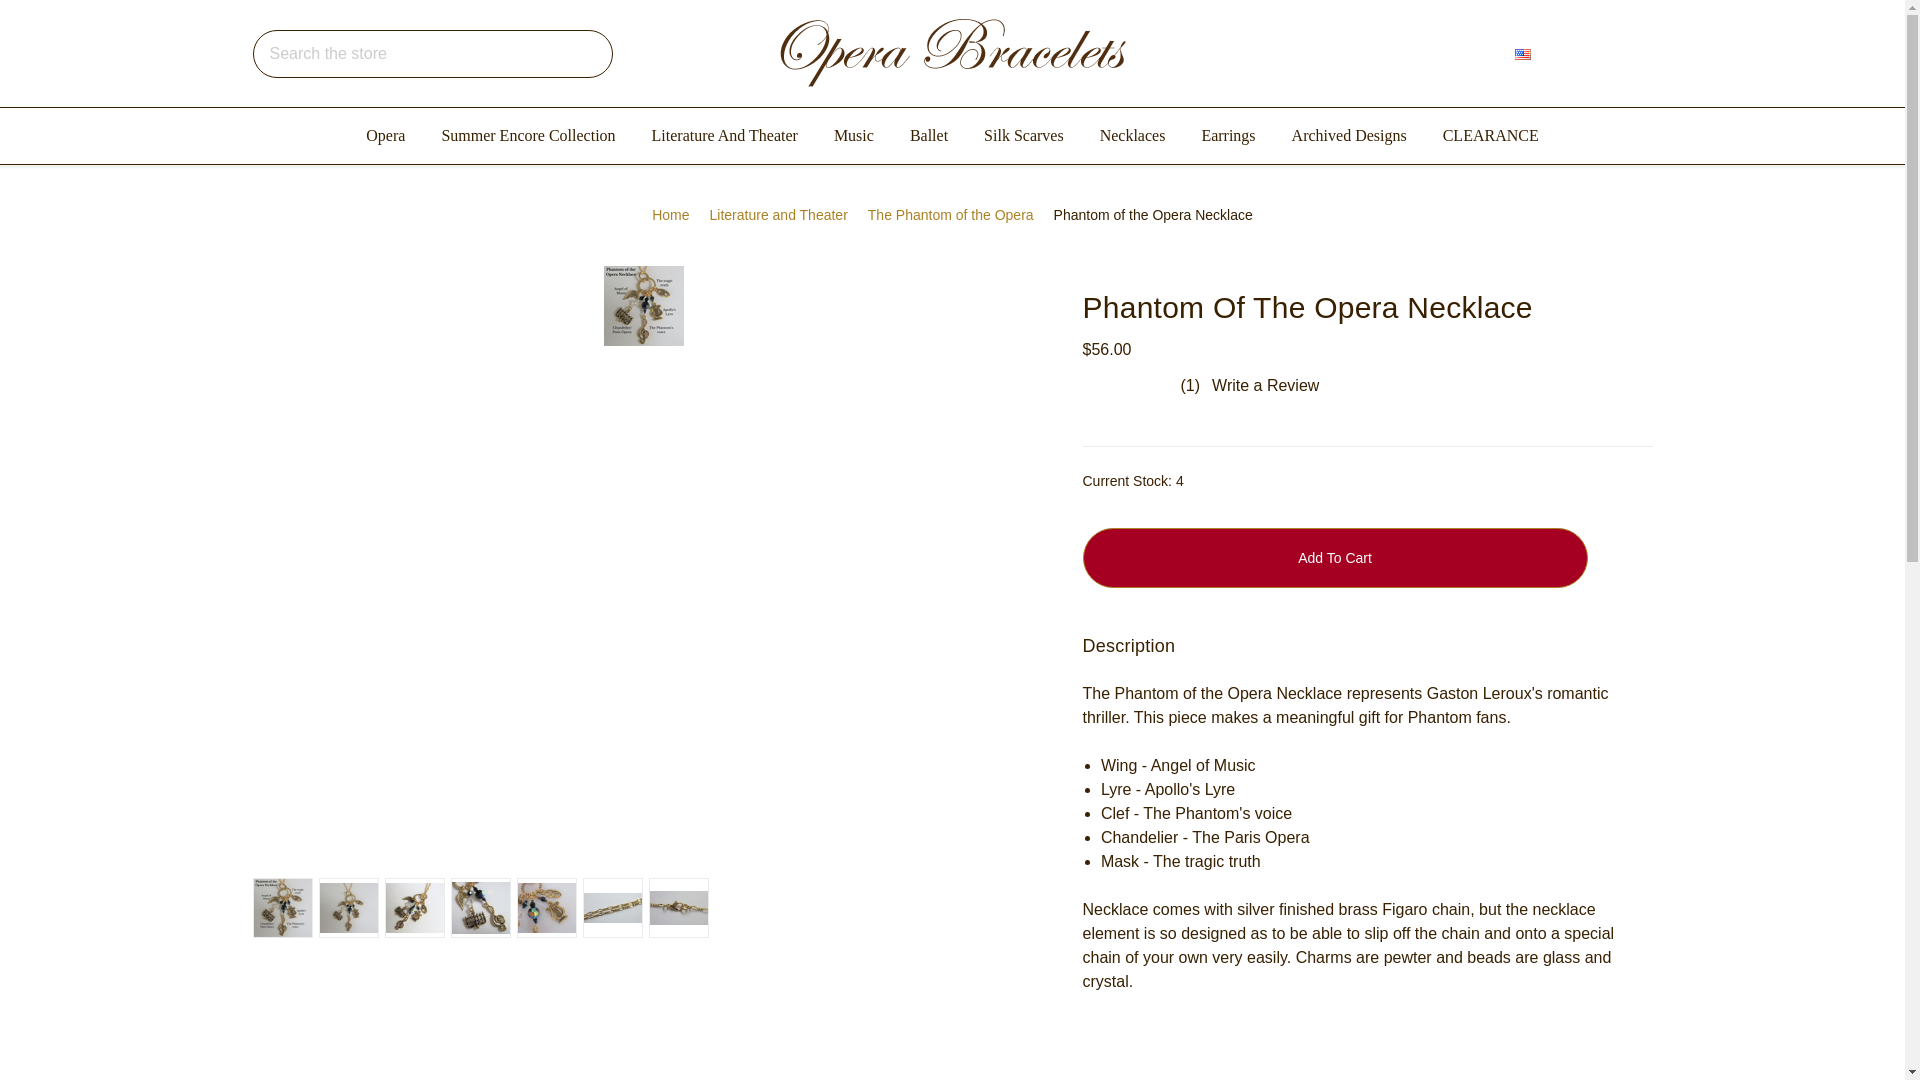 The width and height of the screenshot is (1920, 1080). I want to click on Phantom of the Opera Necklace, so click(414, 908).